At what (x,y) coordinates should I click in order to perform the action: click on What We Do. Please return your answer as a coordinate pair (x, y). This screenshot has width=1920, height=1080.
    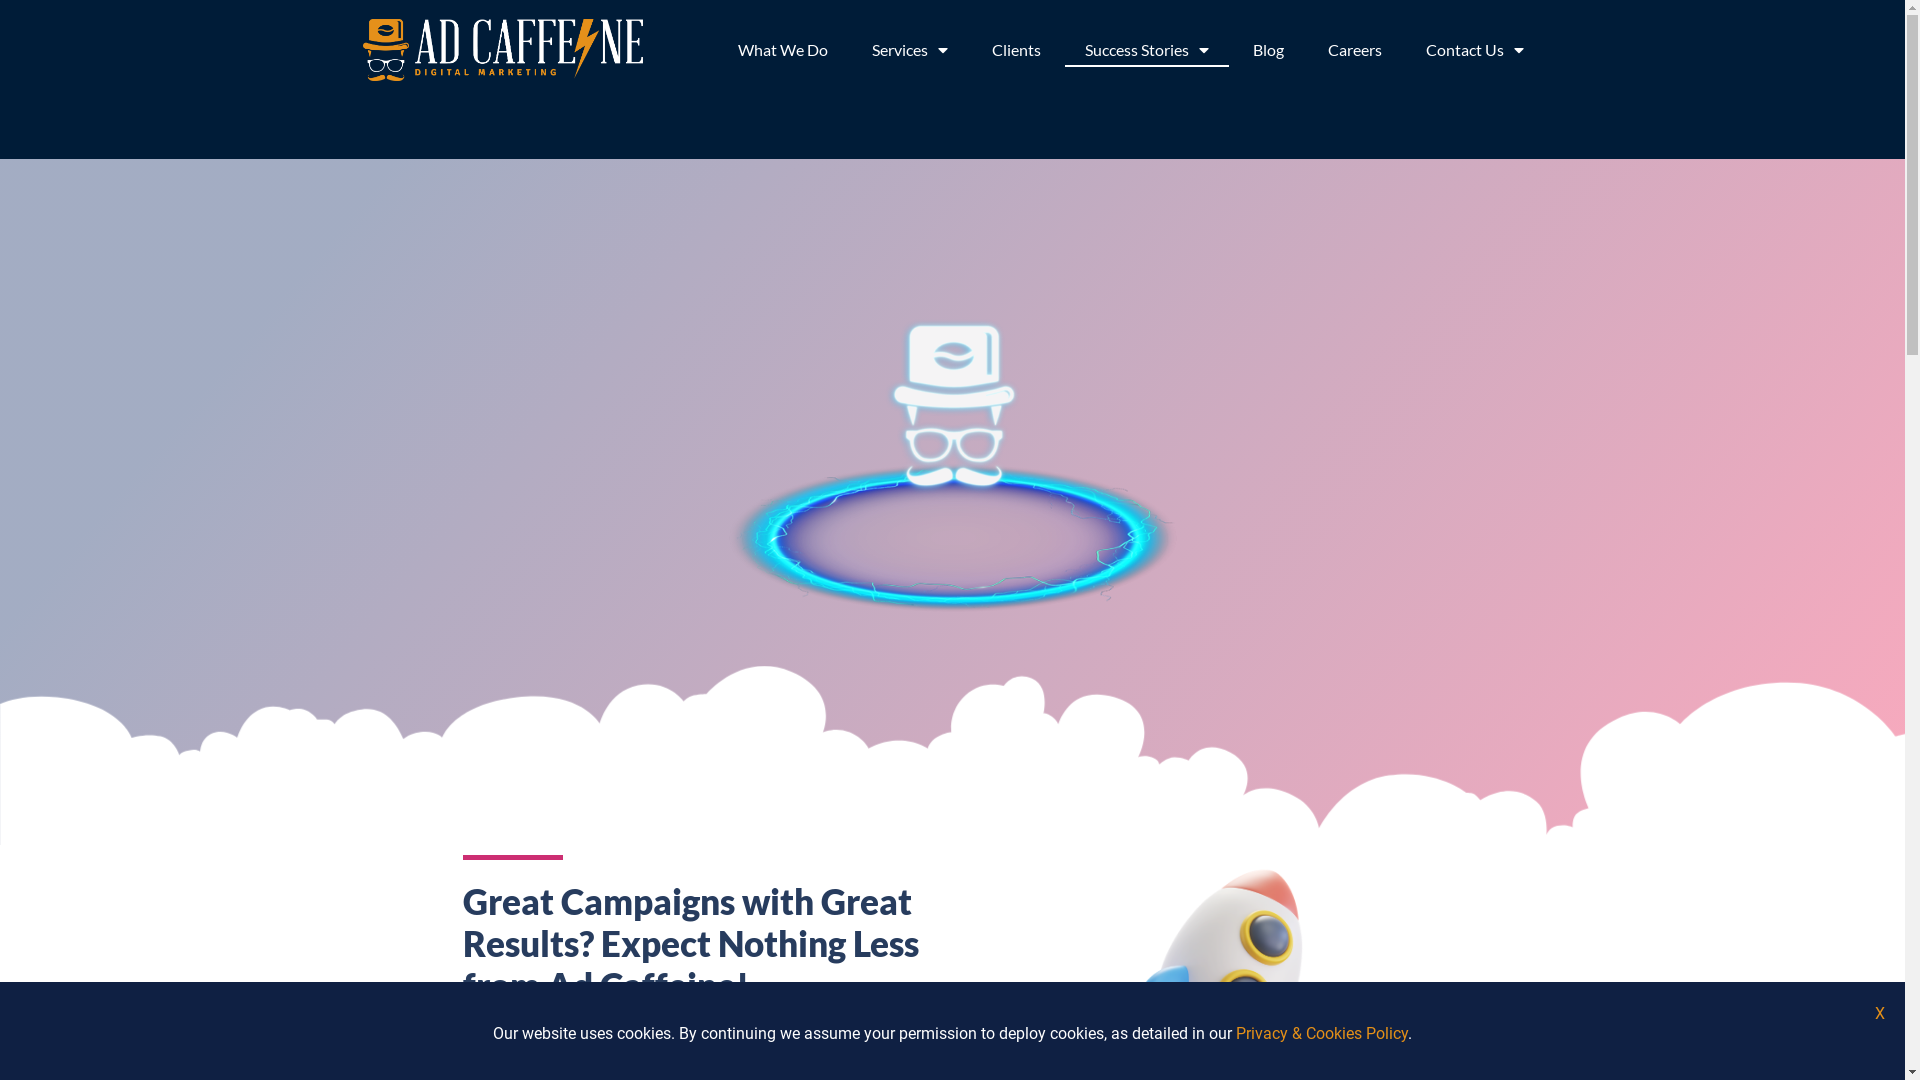
    Looking at the image, I should click on (783, 50).